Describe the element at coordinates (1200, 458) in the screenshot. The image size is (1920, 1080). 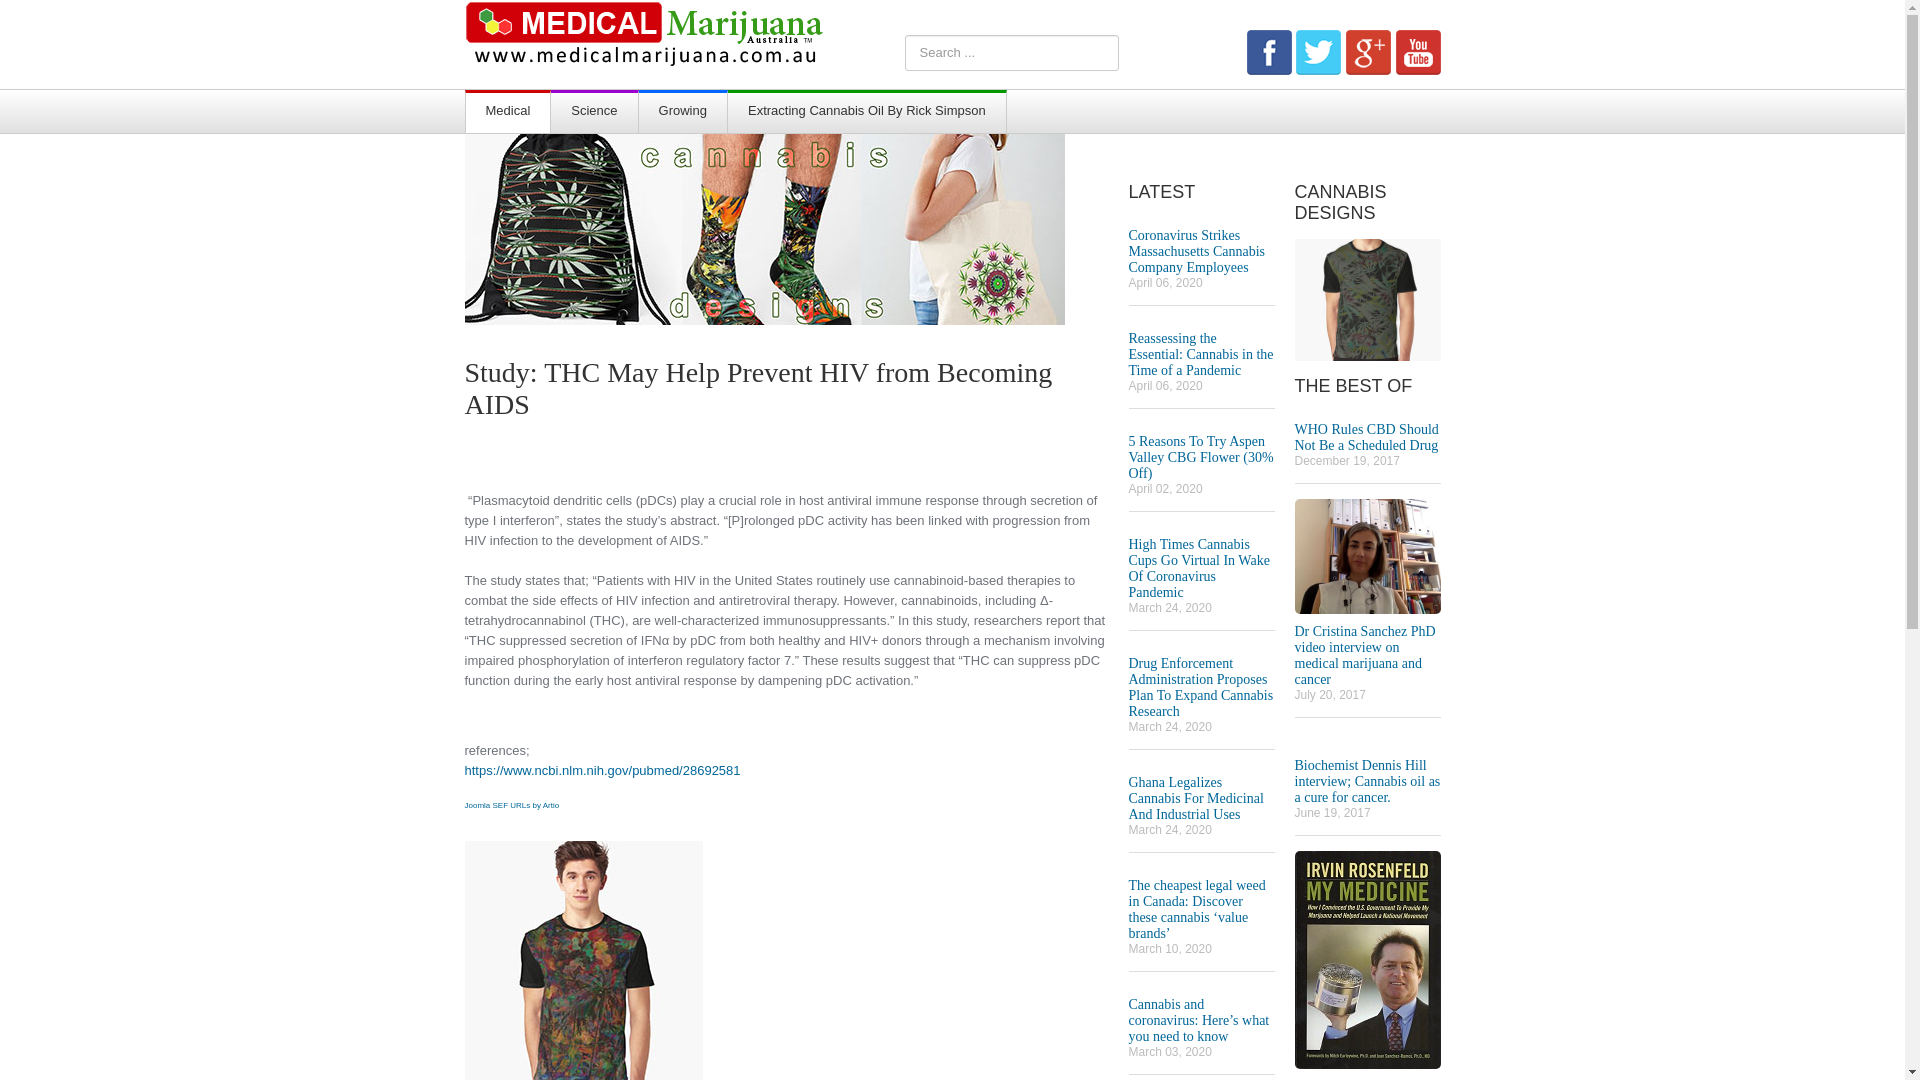
I see `5 Reasons To Try Aspen Valley CBG Flower (30% Off)` at that location.